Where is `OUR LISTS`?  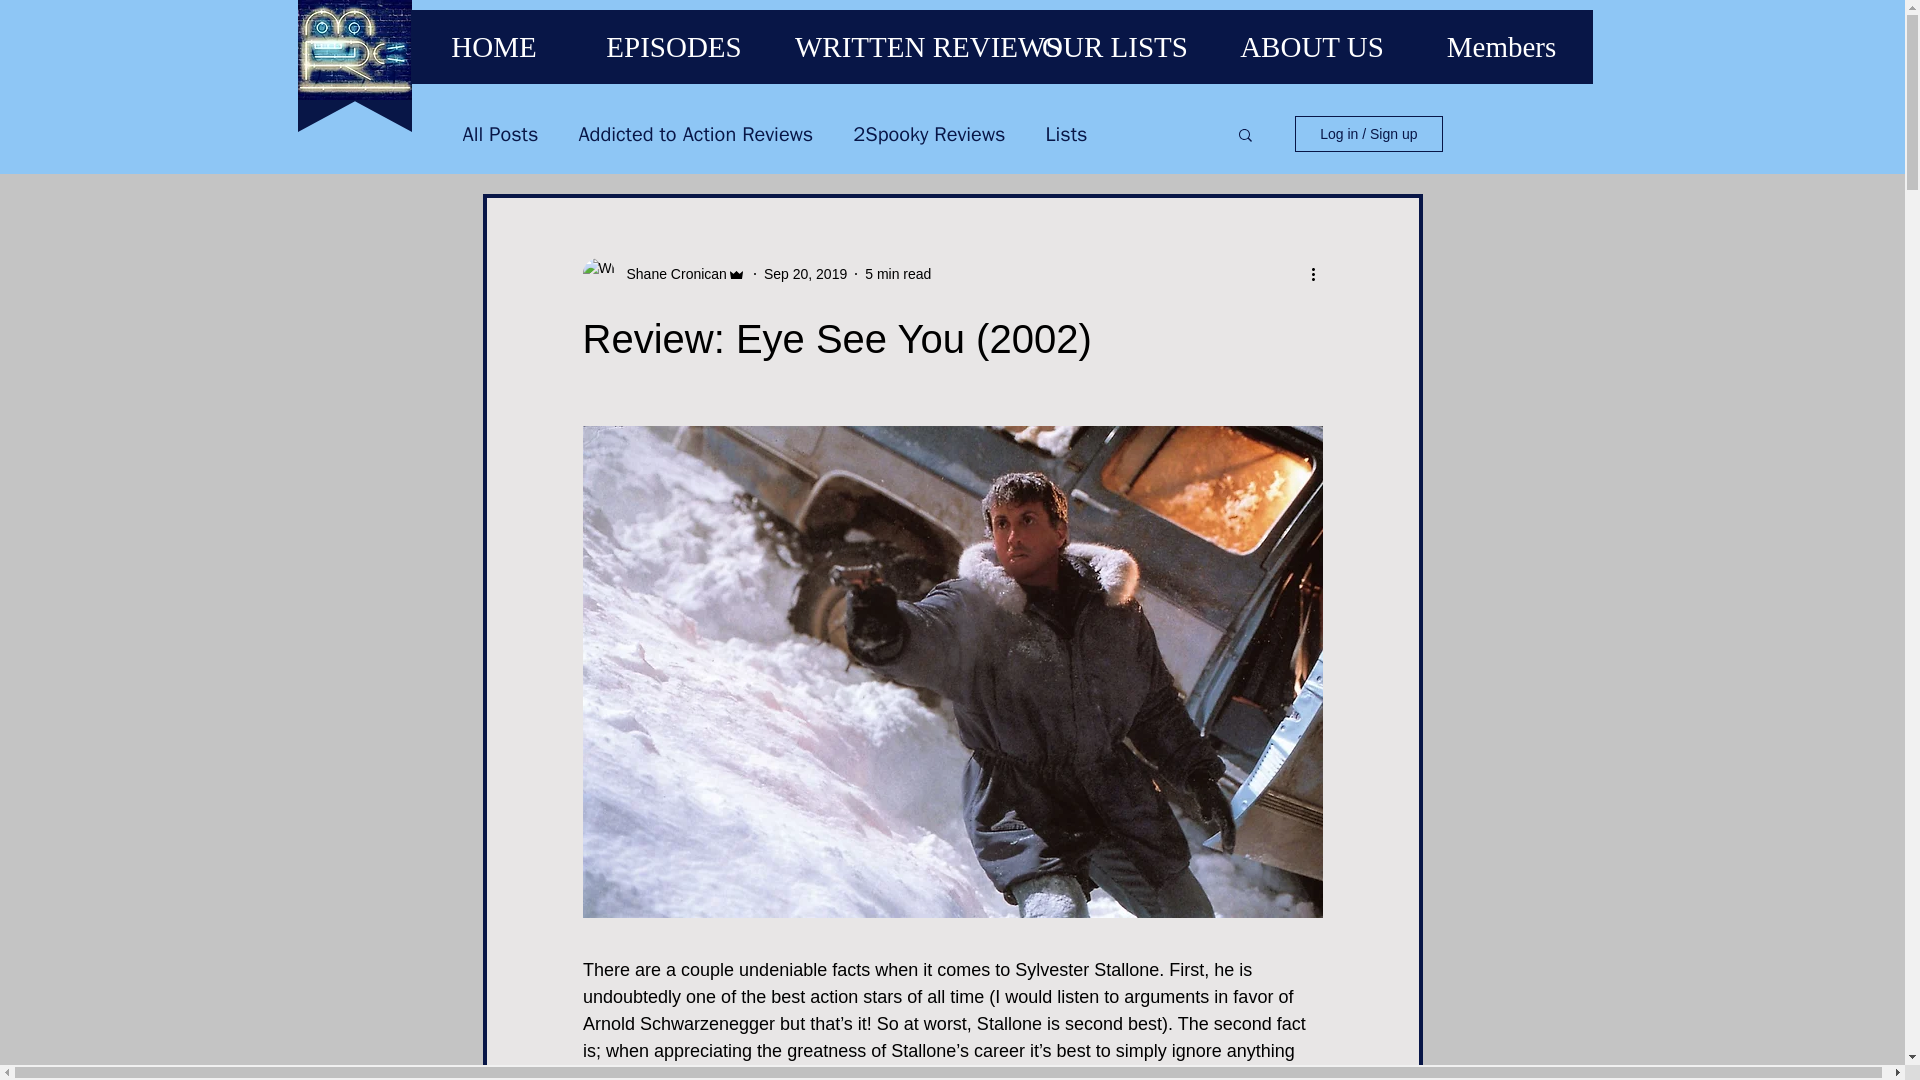
OUR LISTS is located at coordinates (1114, 46).